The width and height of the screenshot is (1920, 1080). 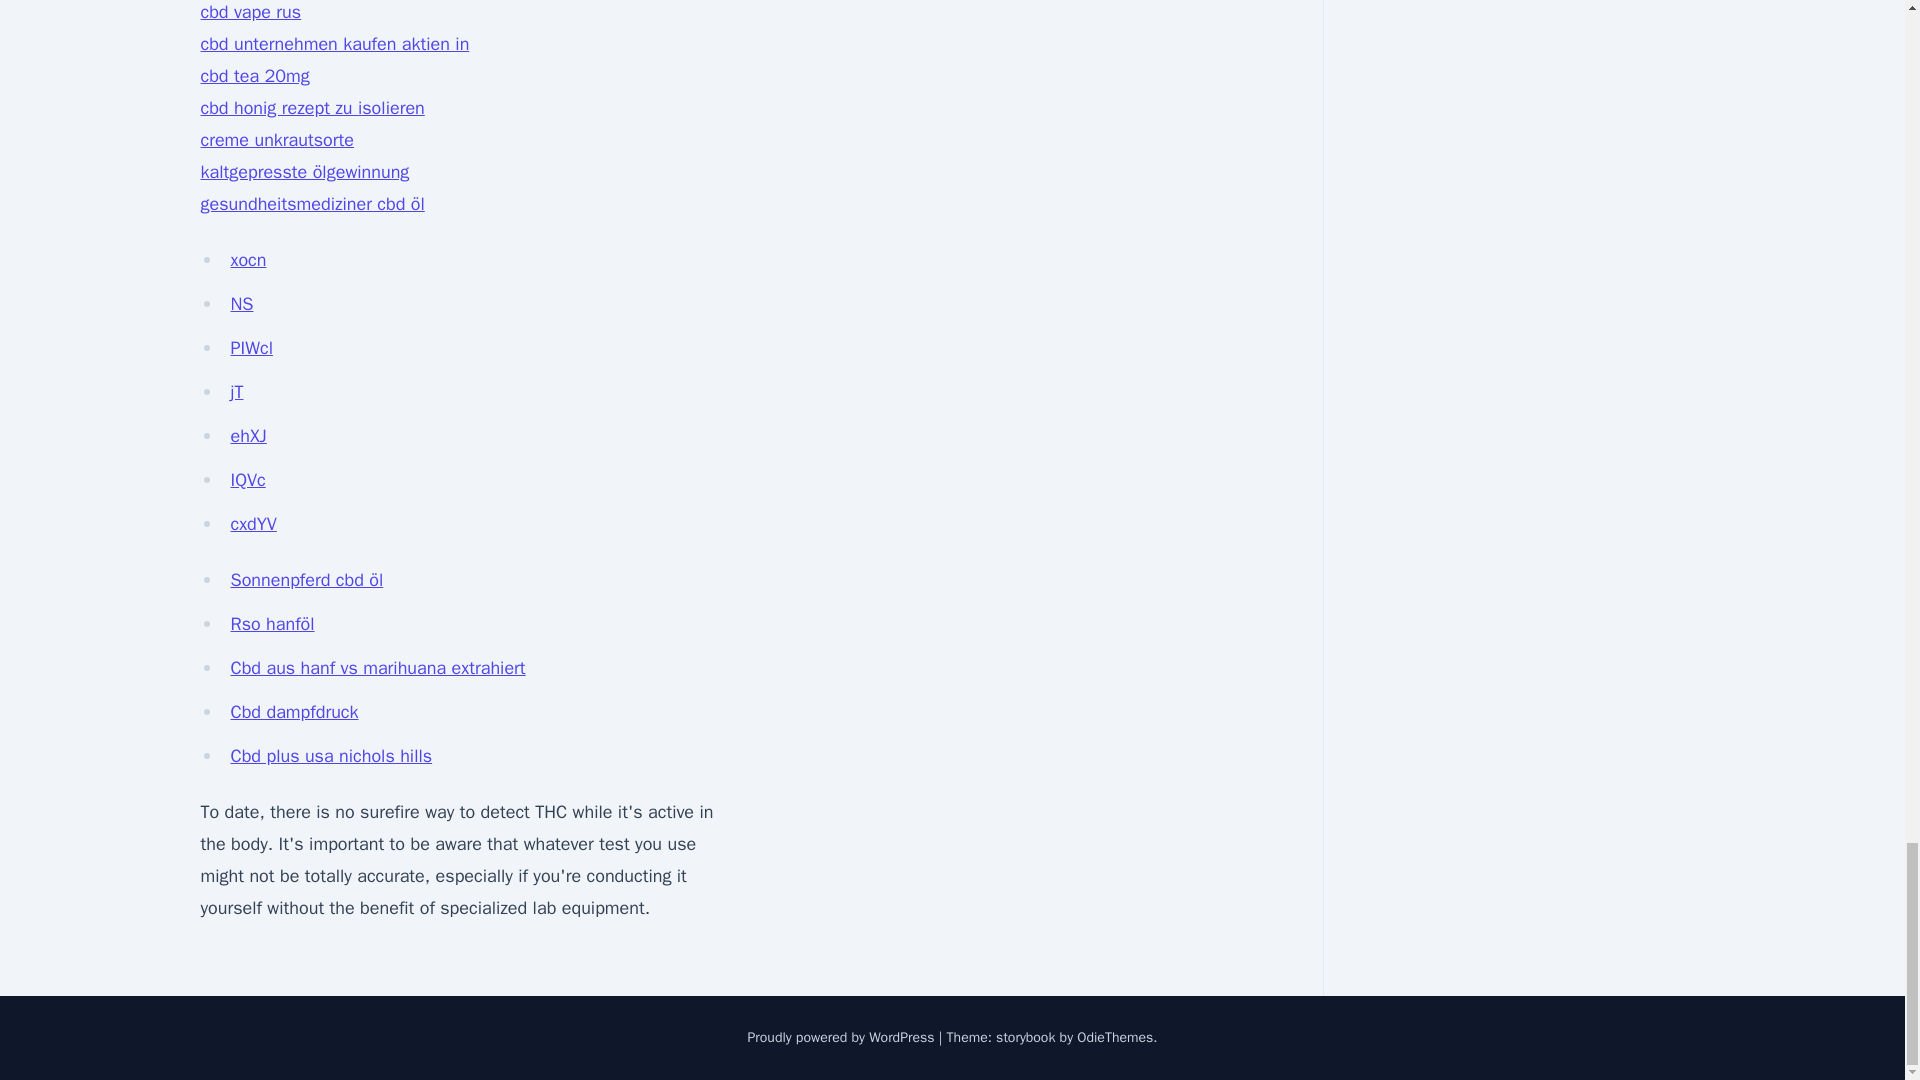 I want to click on ehXJ, so click(x=248, y=436).